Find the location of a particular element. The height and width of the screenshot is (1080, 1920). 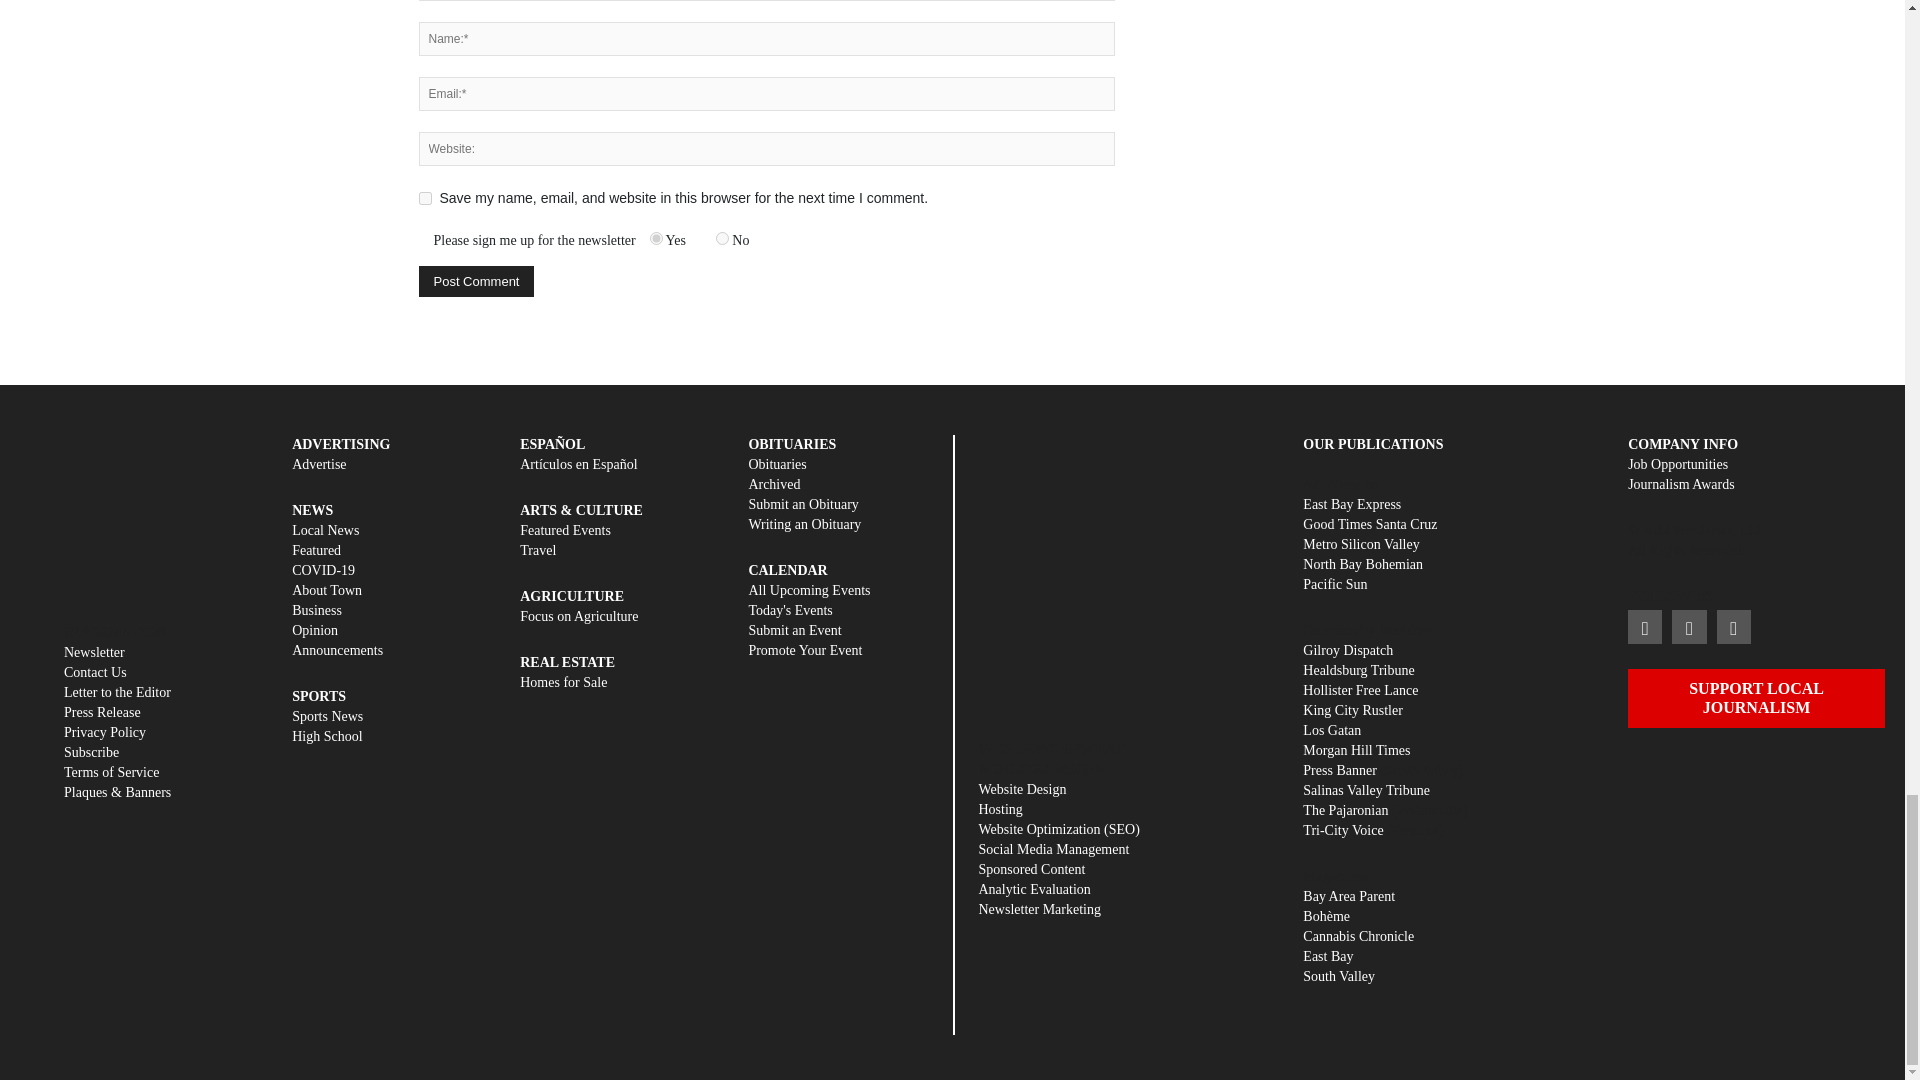

yes is located at coordinates (424, 198).